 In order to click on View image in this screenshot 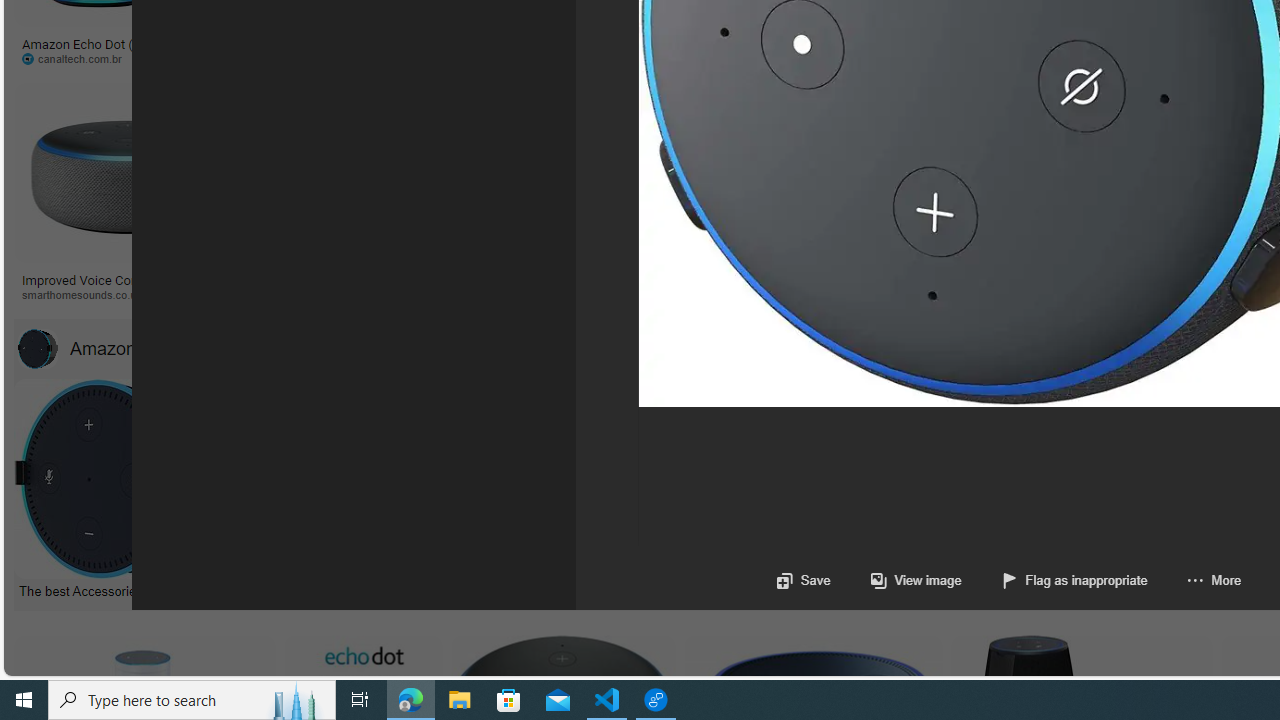, I will do `click(896, 580)`.